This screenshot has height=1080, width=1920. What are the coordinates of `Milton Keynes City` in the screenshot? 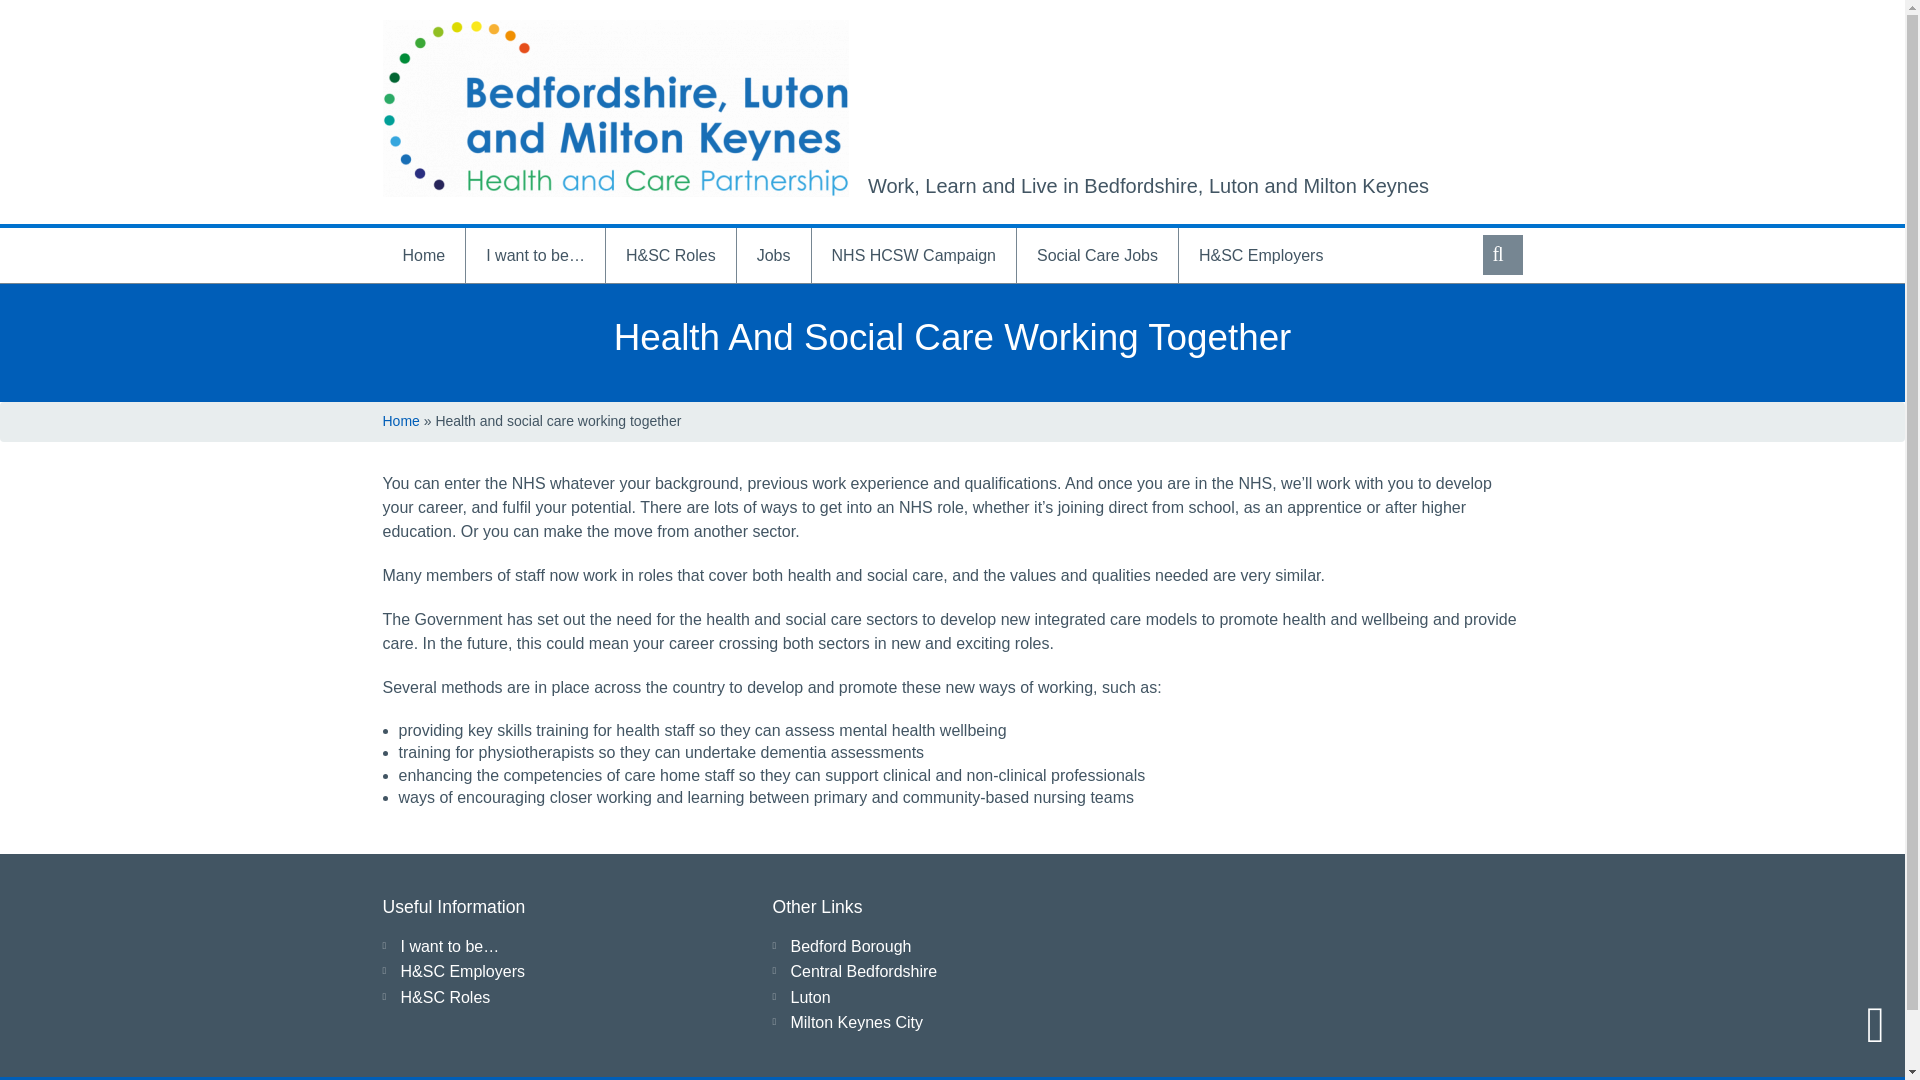 It's located at (856, 1022).